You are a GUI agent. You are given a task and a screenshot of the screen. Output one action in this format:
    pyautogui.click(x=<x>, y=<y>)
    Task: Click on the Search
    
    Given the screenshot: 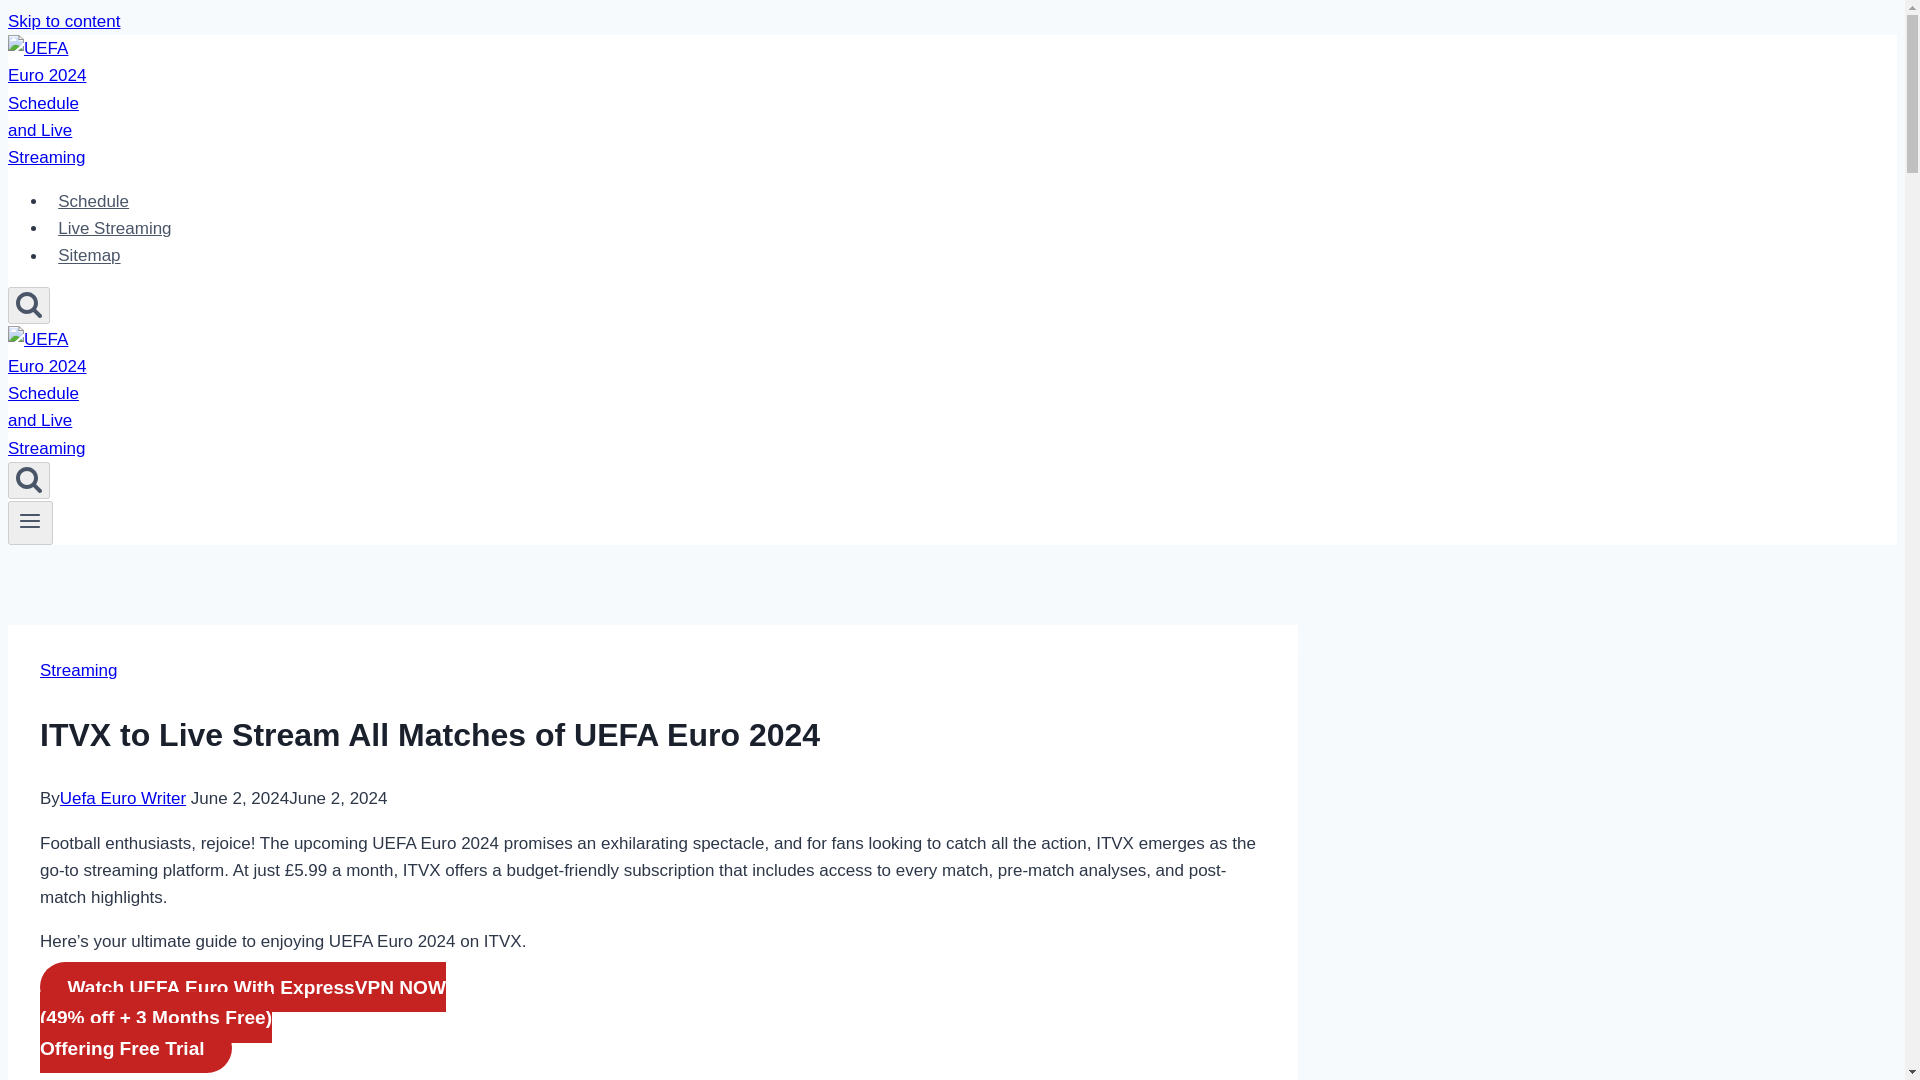 What is the action you would take?
    pyautogui.click(x=28, y=304)
    